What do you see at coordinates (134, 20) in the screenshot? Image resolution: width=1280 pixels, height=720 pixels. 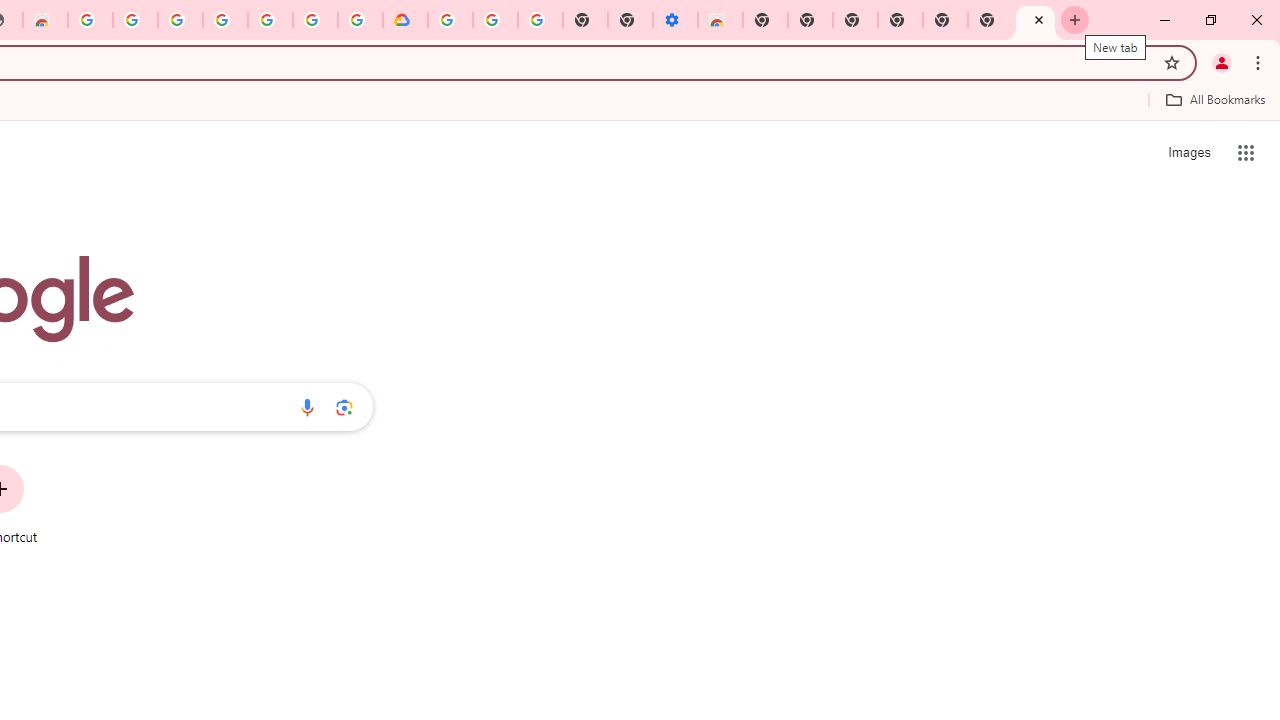 I see `Ad Settings` at bounding box center [134, 20].